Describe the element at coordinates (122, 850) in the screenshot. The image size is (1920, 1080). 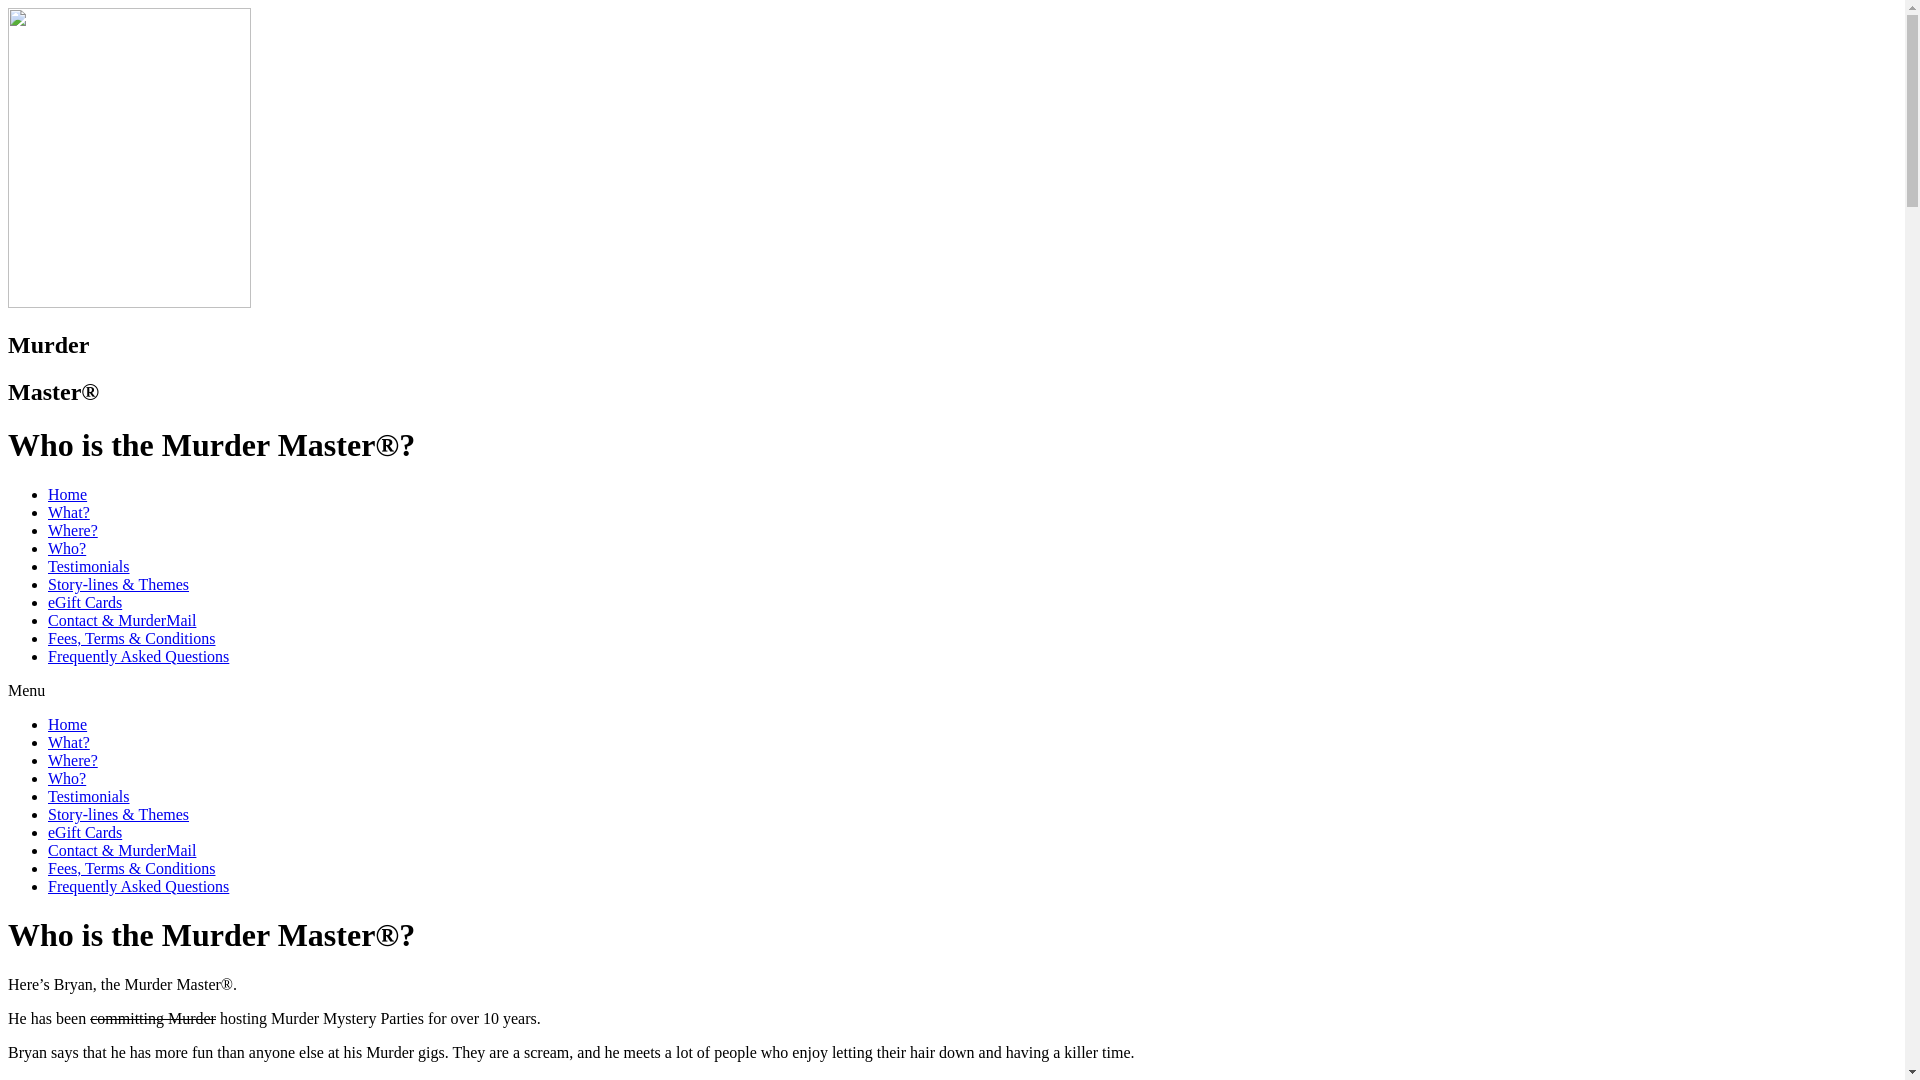
I see `Contact & MurderMail` at that location.